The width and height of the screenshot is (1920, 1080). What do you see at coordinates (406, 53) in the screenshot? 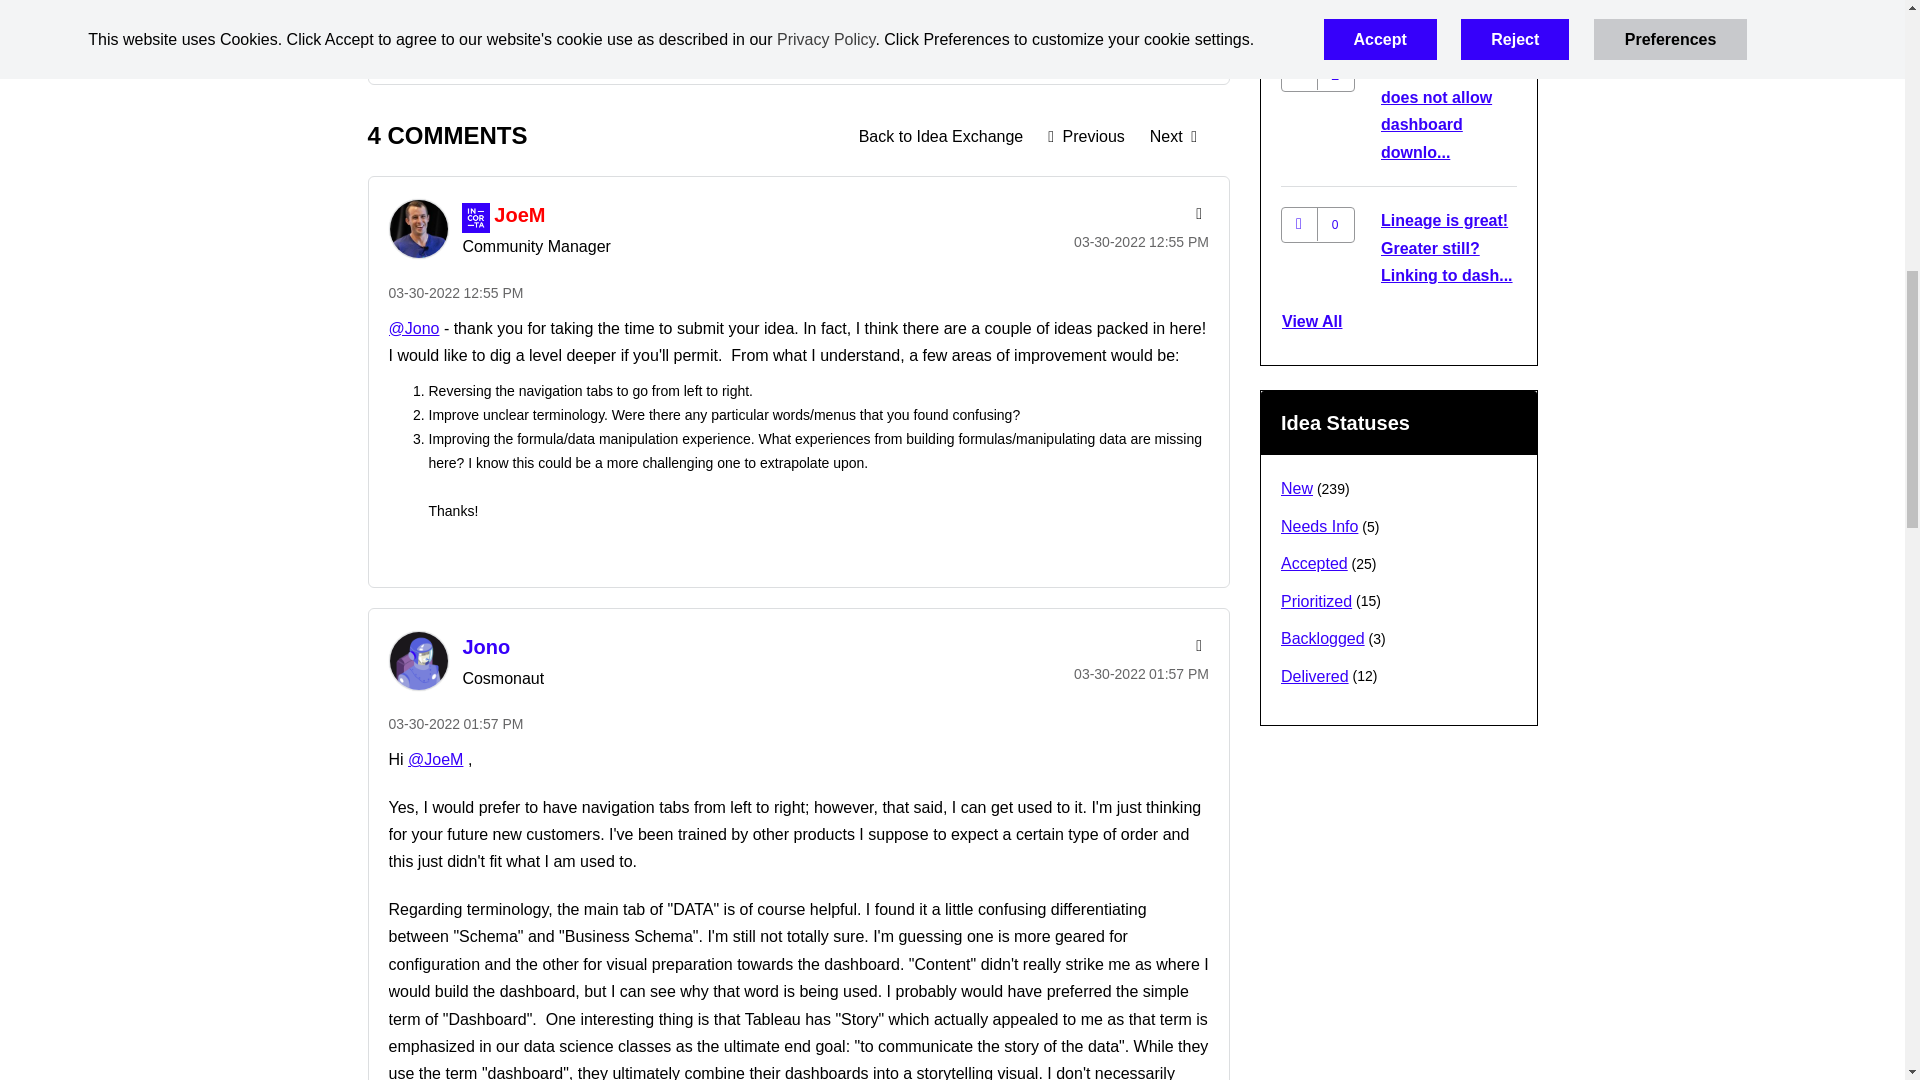
I see `Click here to give kudos to this post.` at bounding box center [406, 53].